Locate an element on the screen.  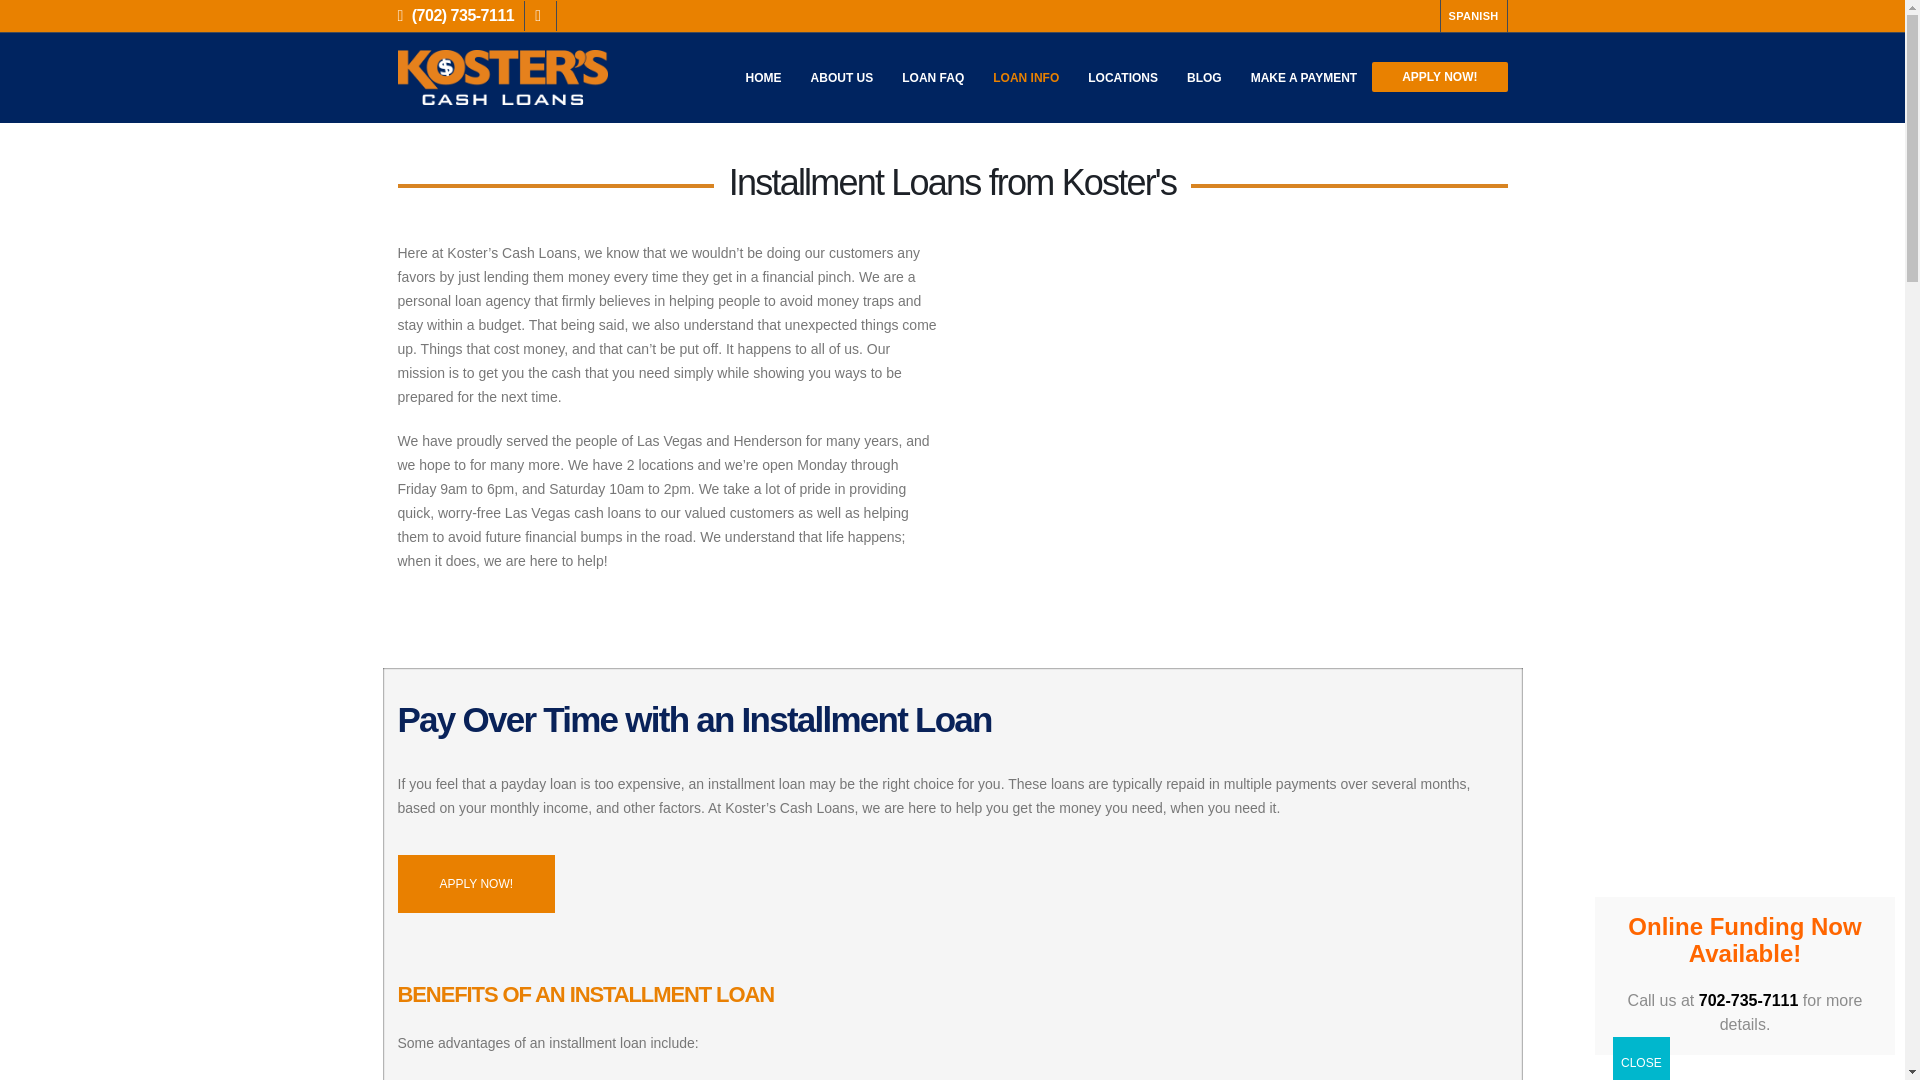
MAKE A PAYMENT is located at coordinates (1303, 78).